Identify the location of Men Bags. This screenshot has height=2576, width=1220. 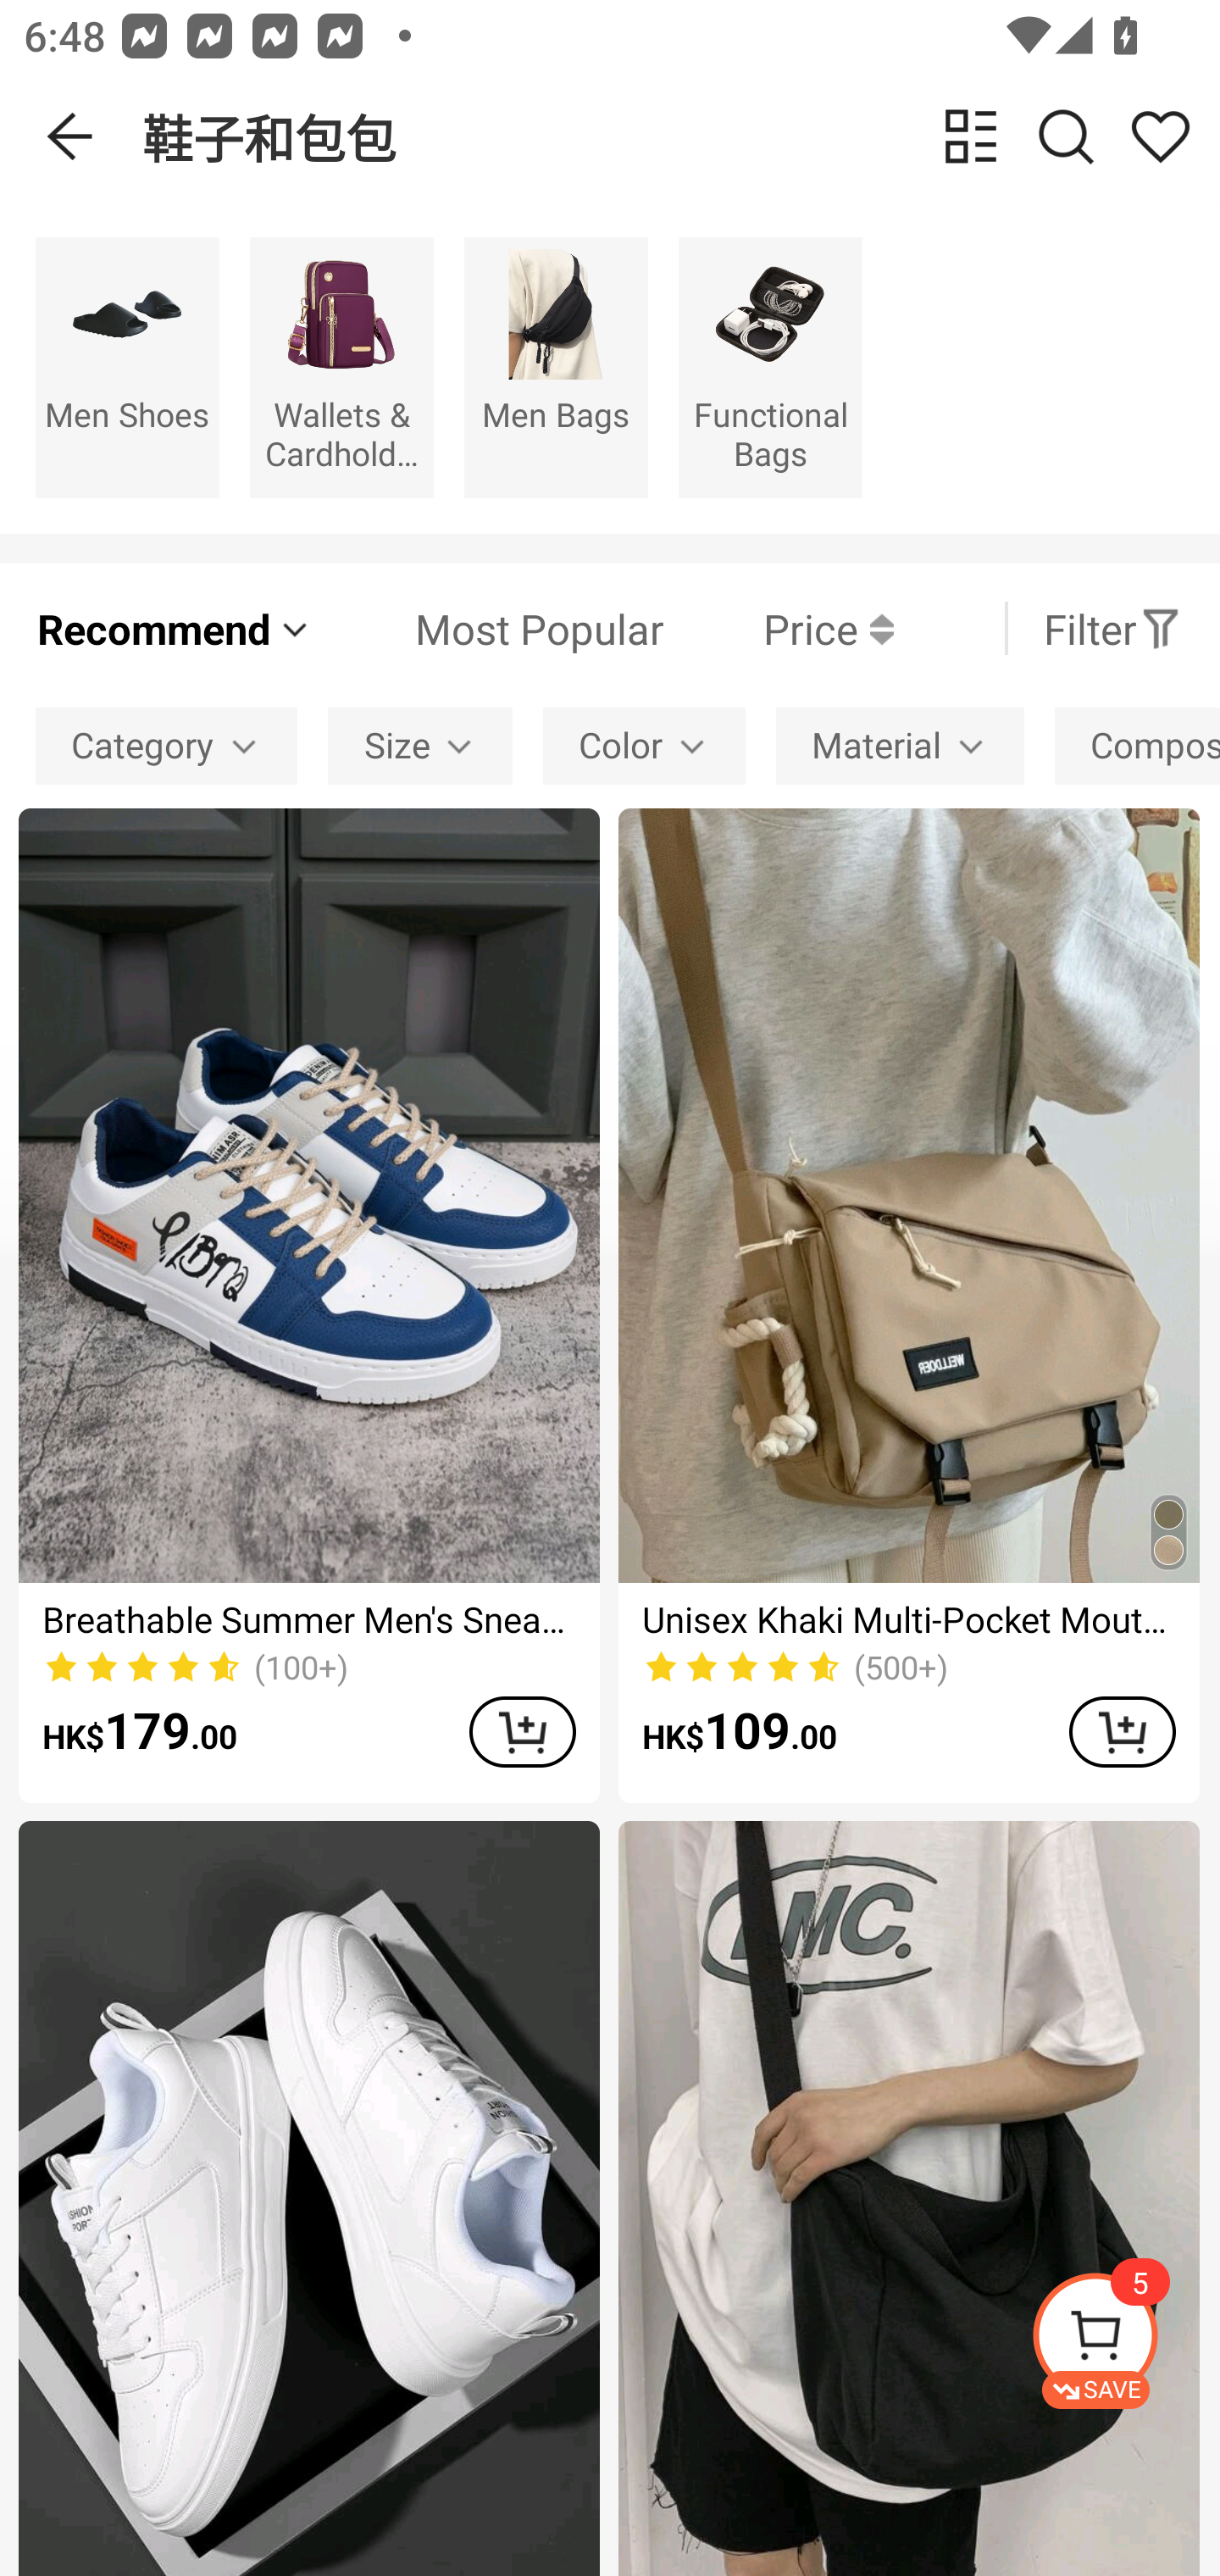
(556, 366).